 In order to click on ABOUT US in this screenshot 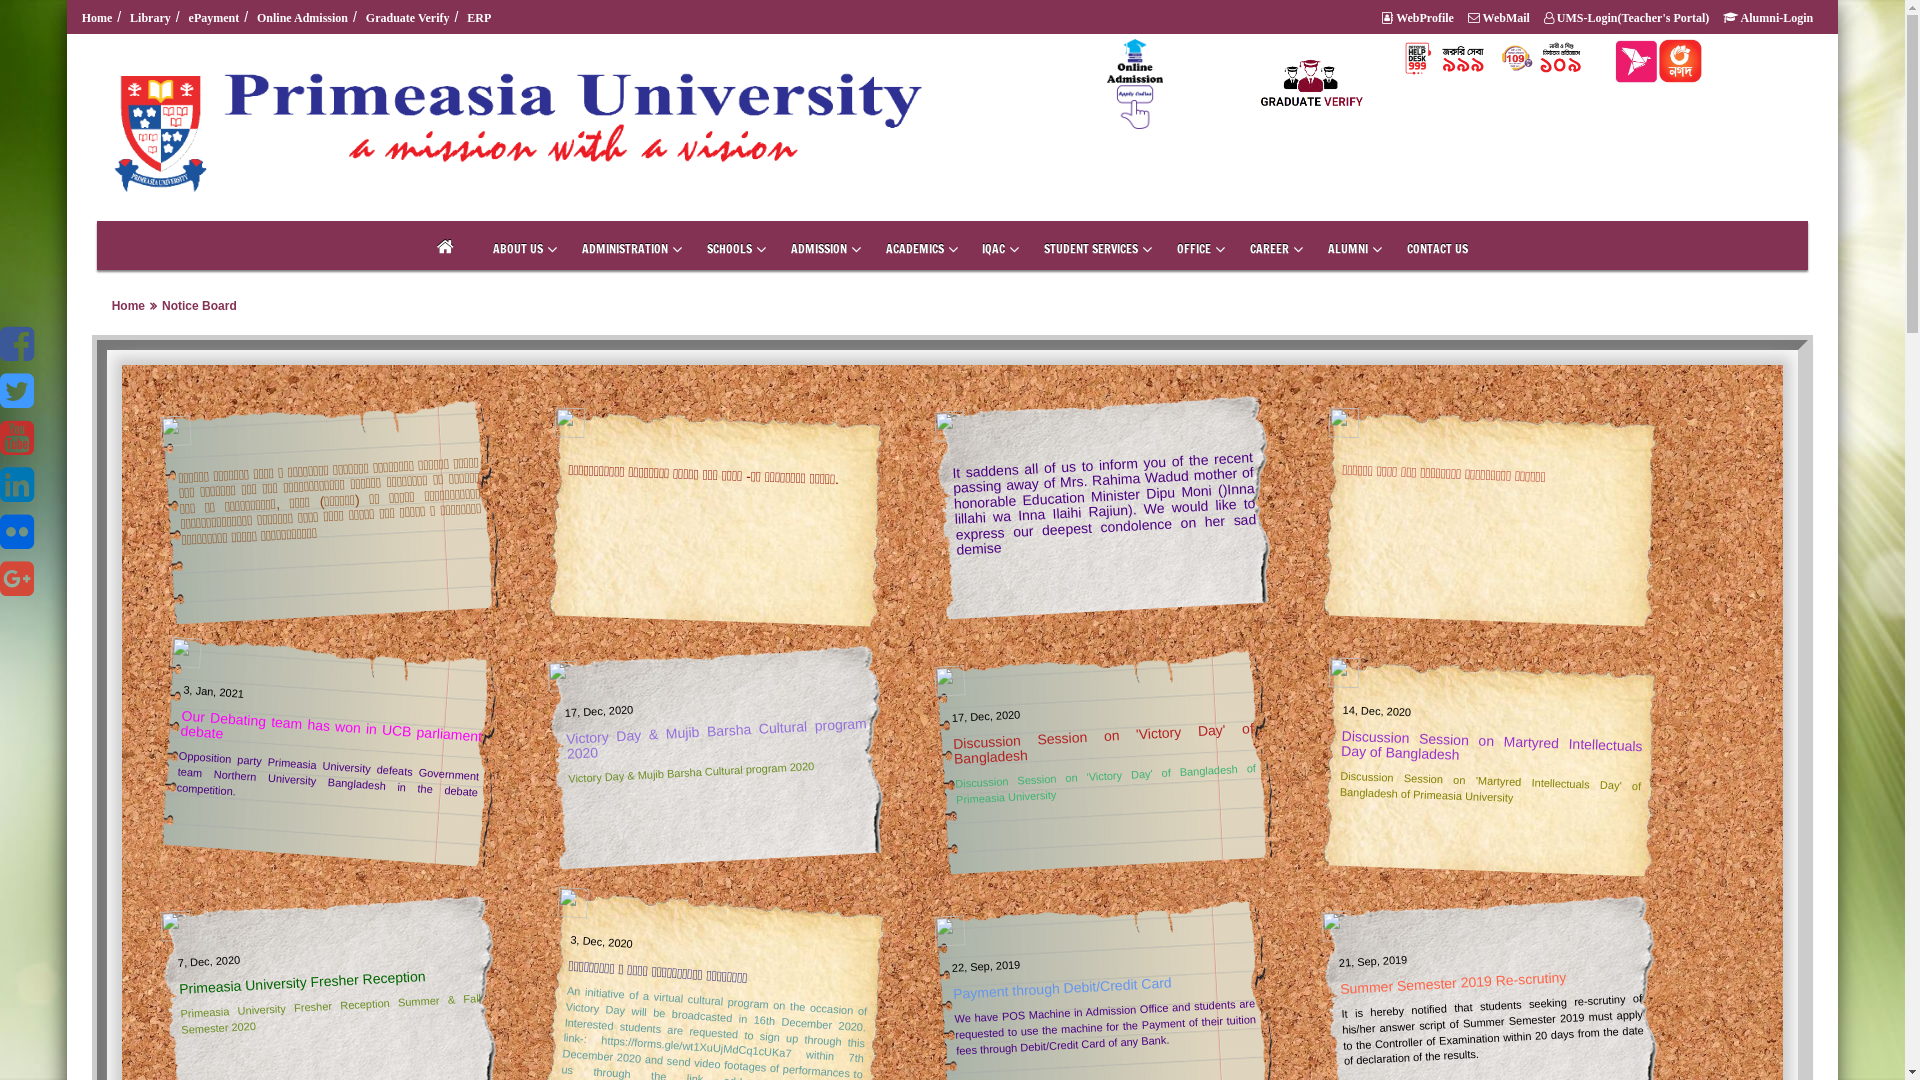, I will do `click(518, 248)`.